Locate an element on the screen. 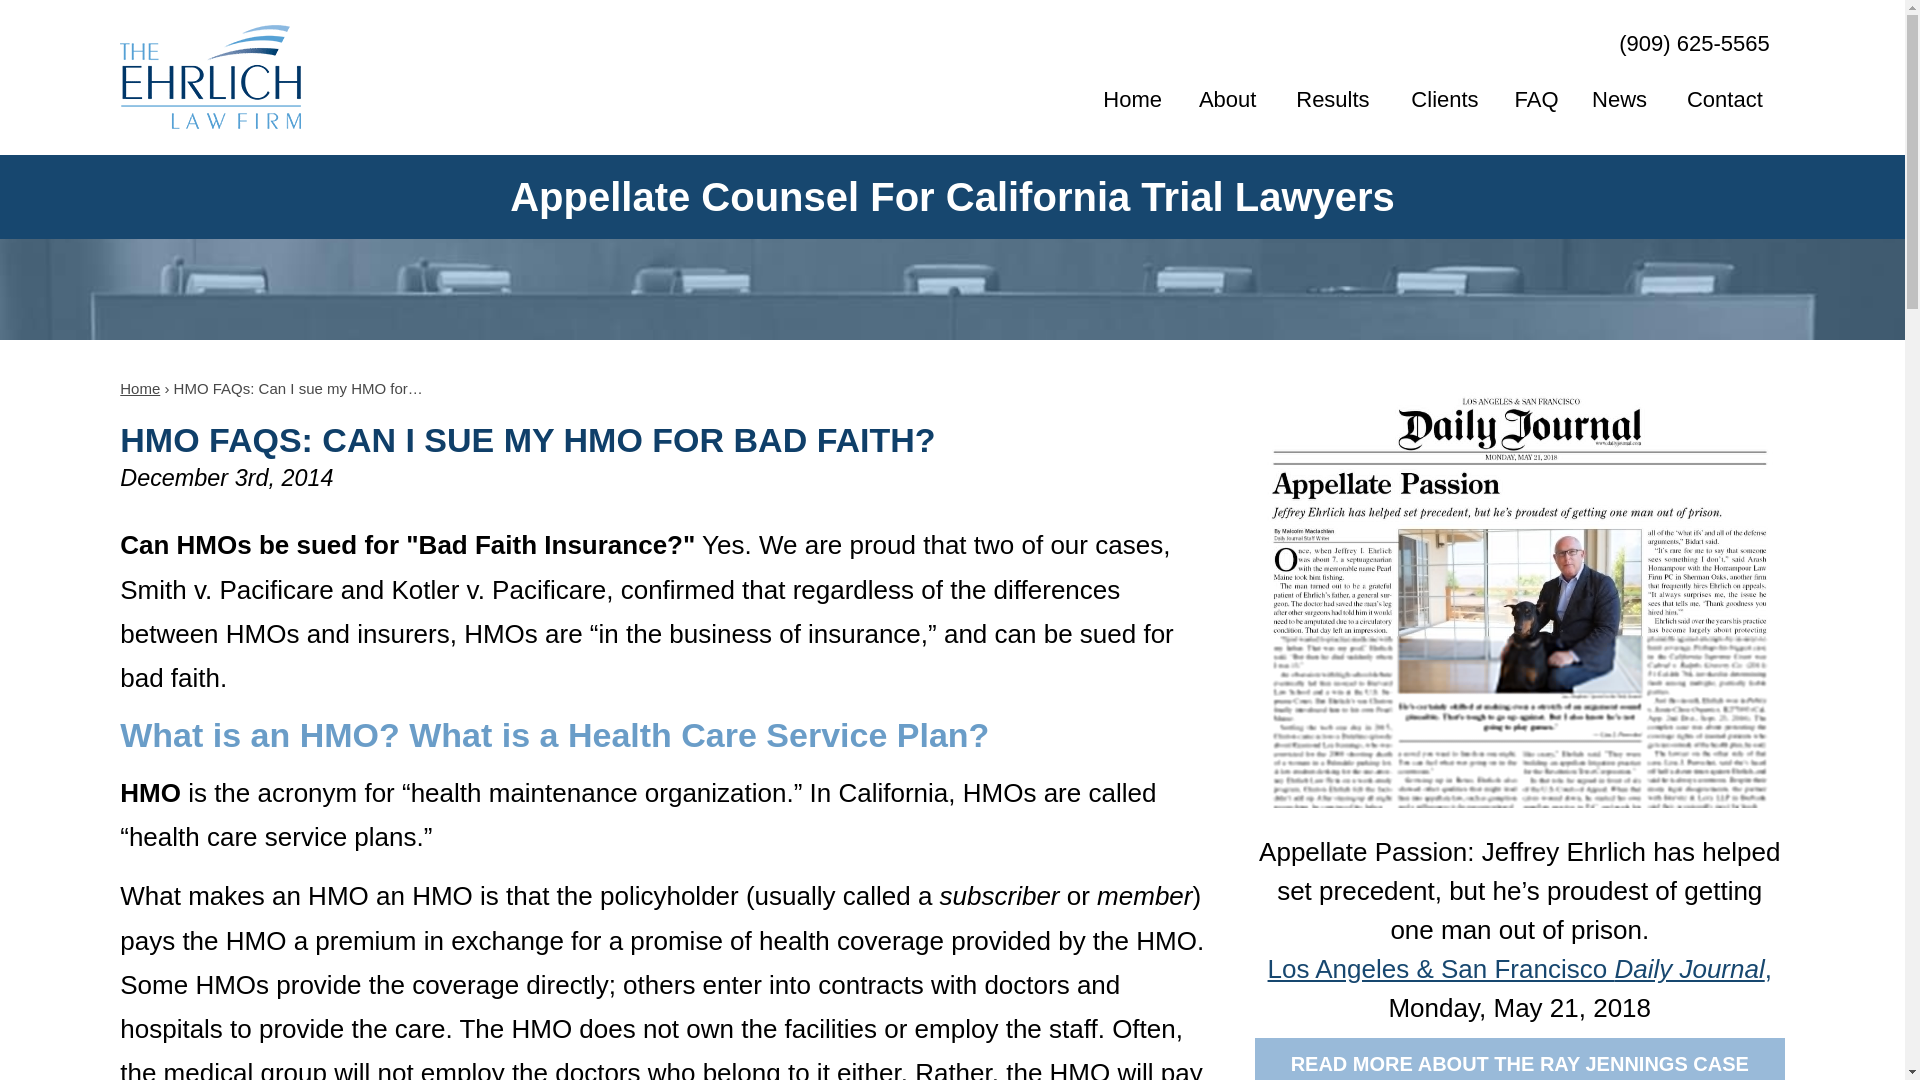  Contact is located at coordinates (1724, 100).